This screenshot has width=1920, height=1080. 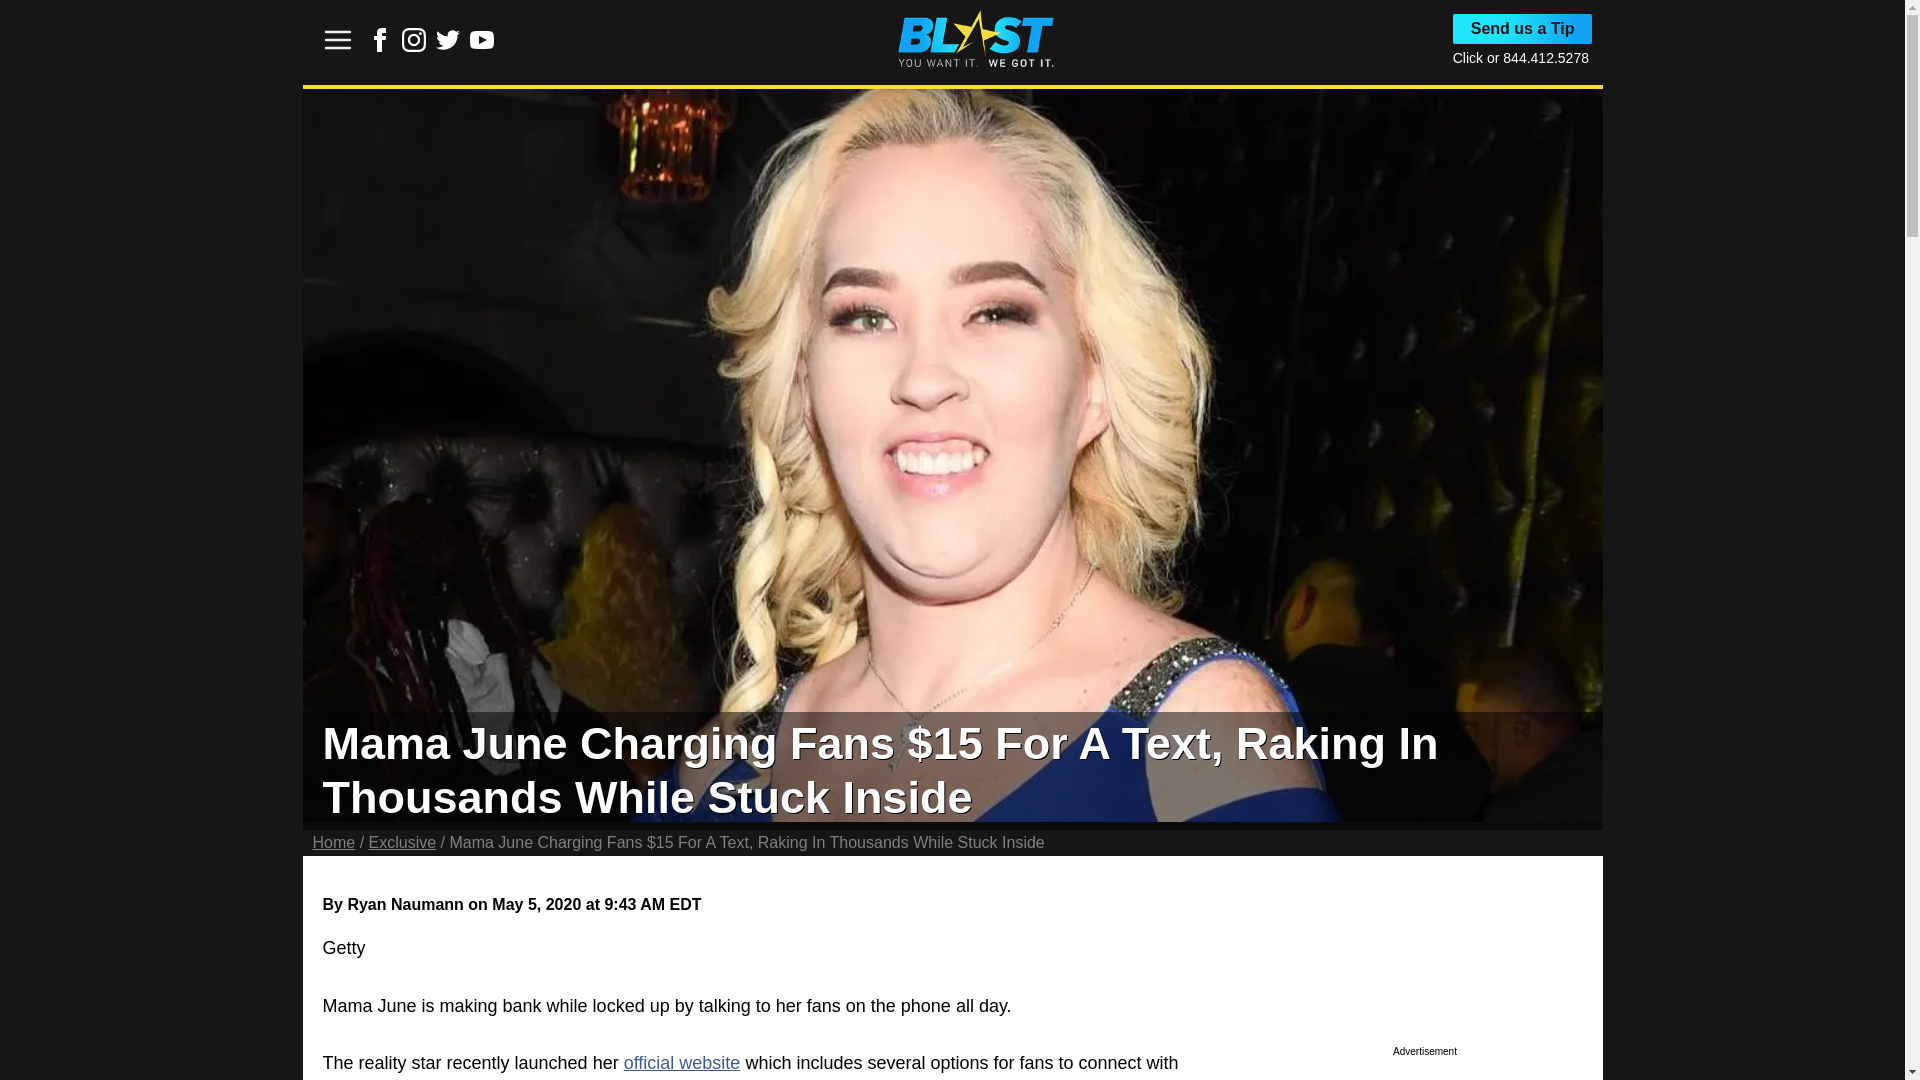 I want to click on Link to Instagram, so click(x=414, y=40).